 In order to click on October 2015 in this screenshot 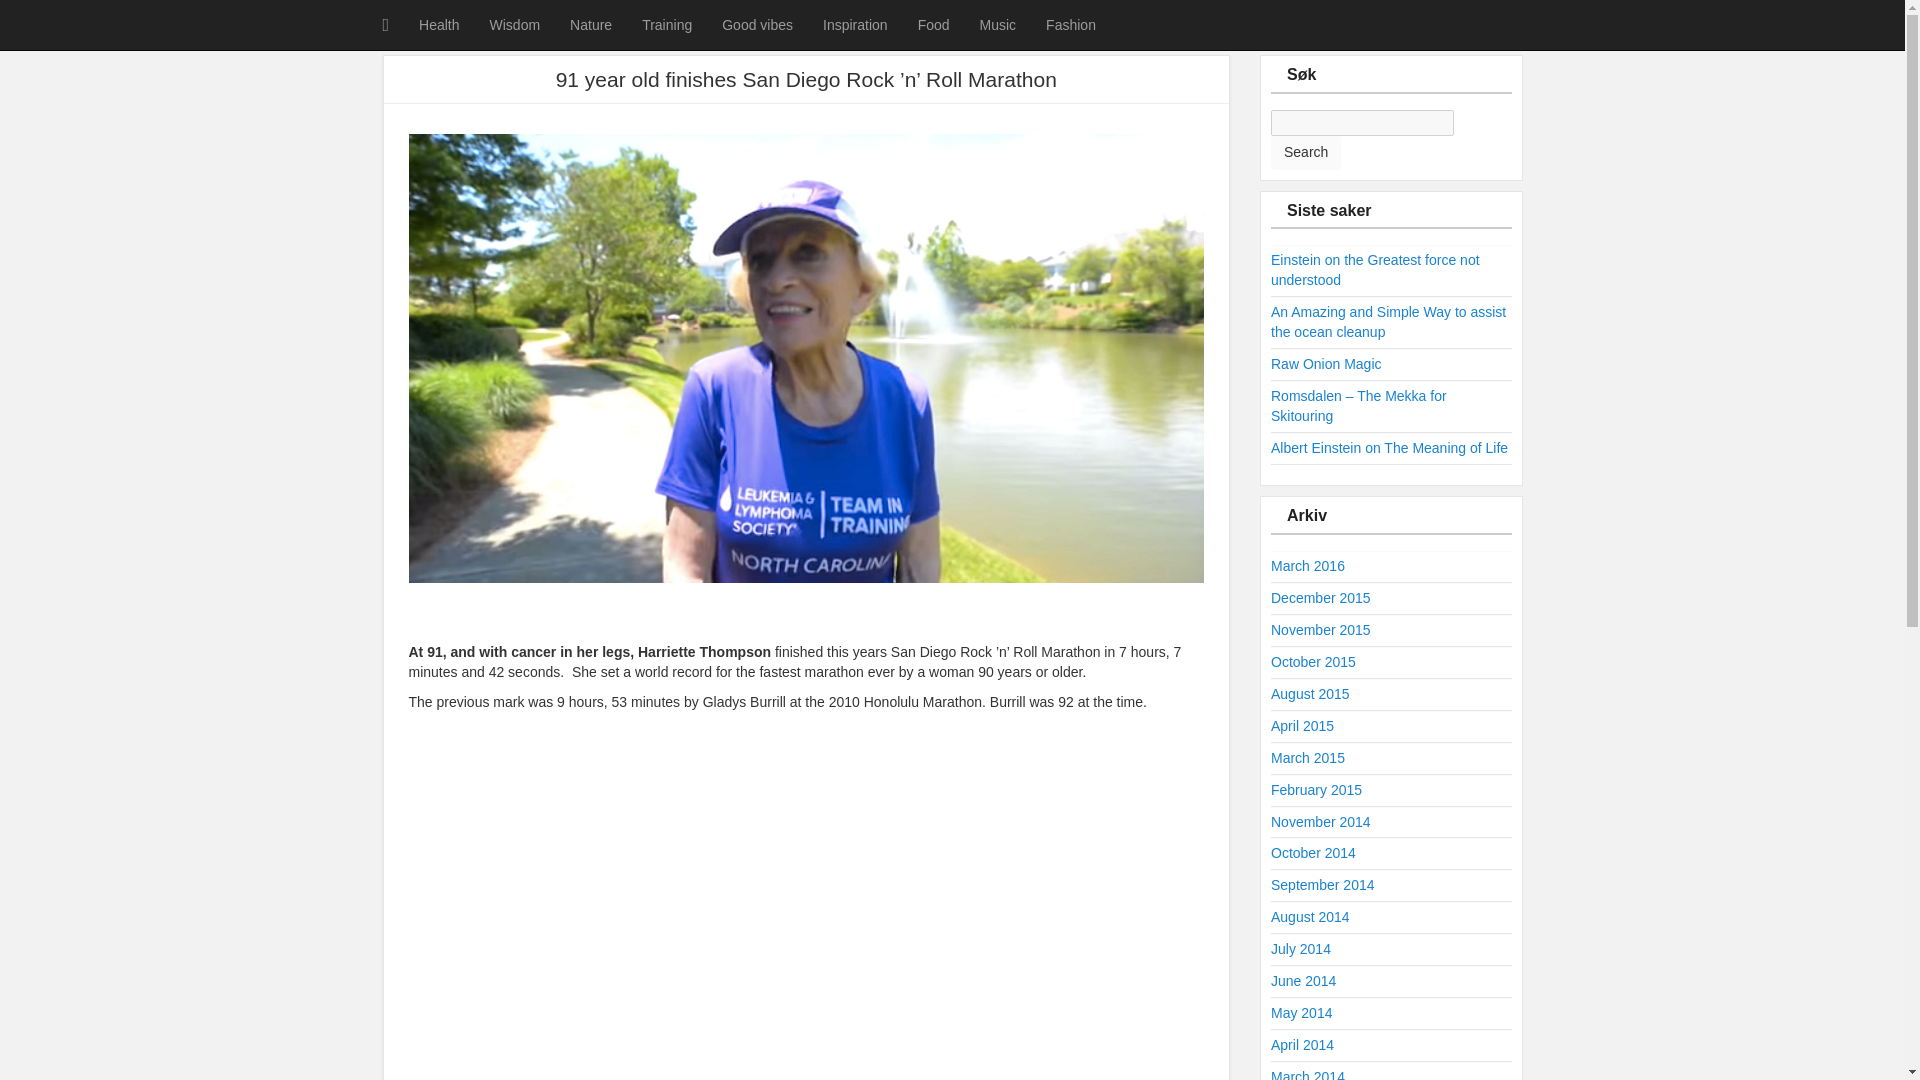, I will do `click(1313, 662)`.